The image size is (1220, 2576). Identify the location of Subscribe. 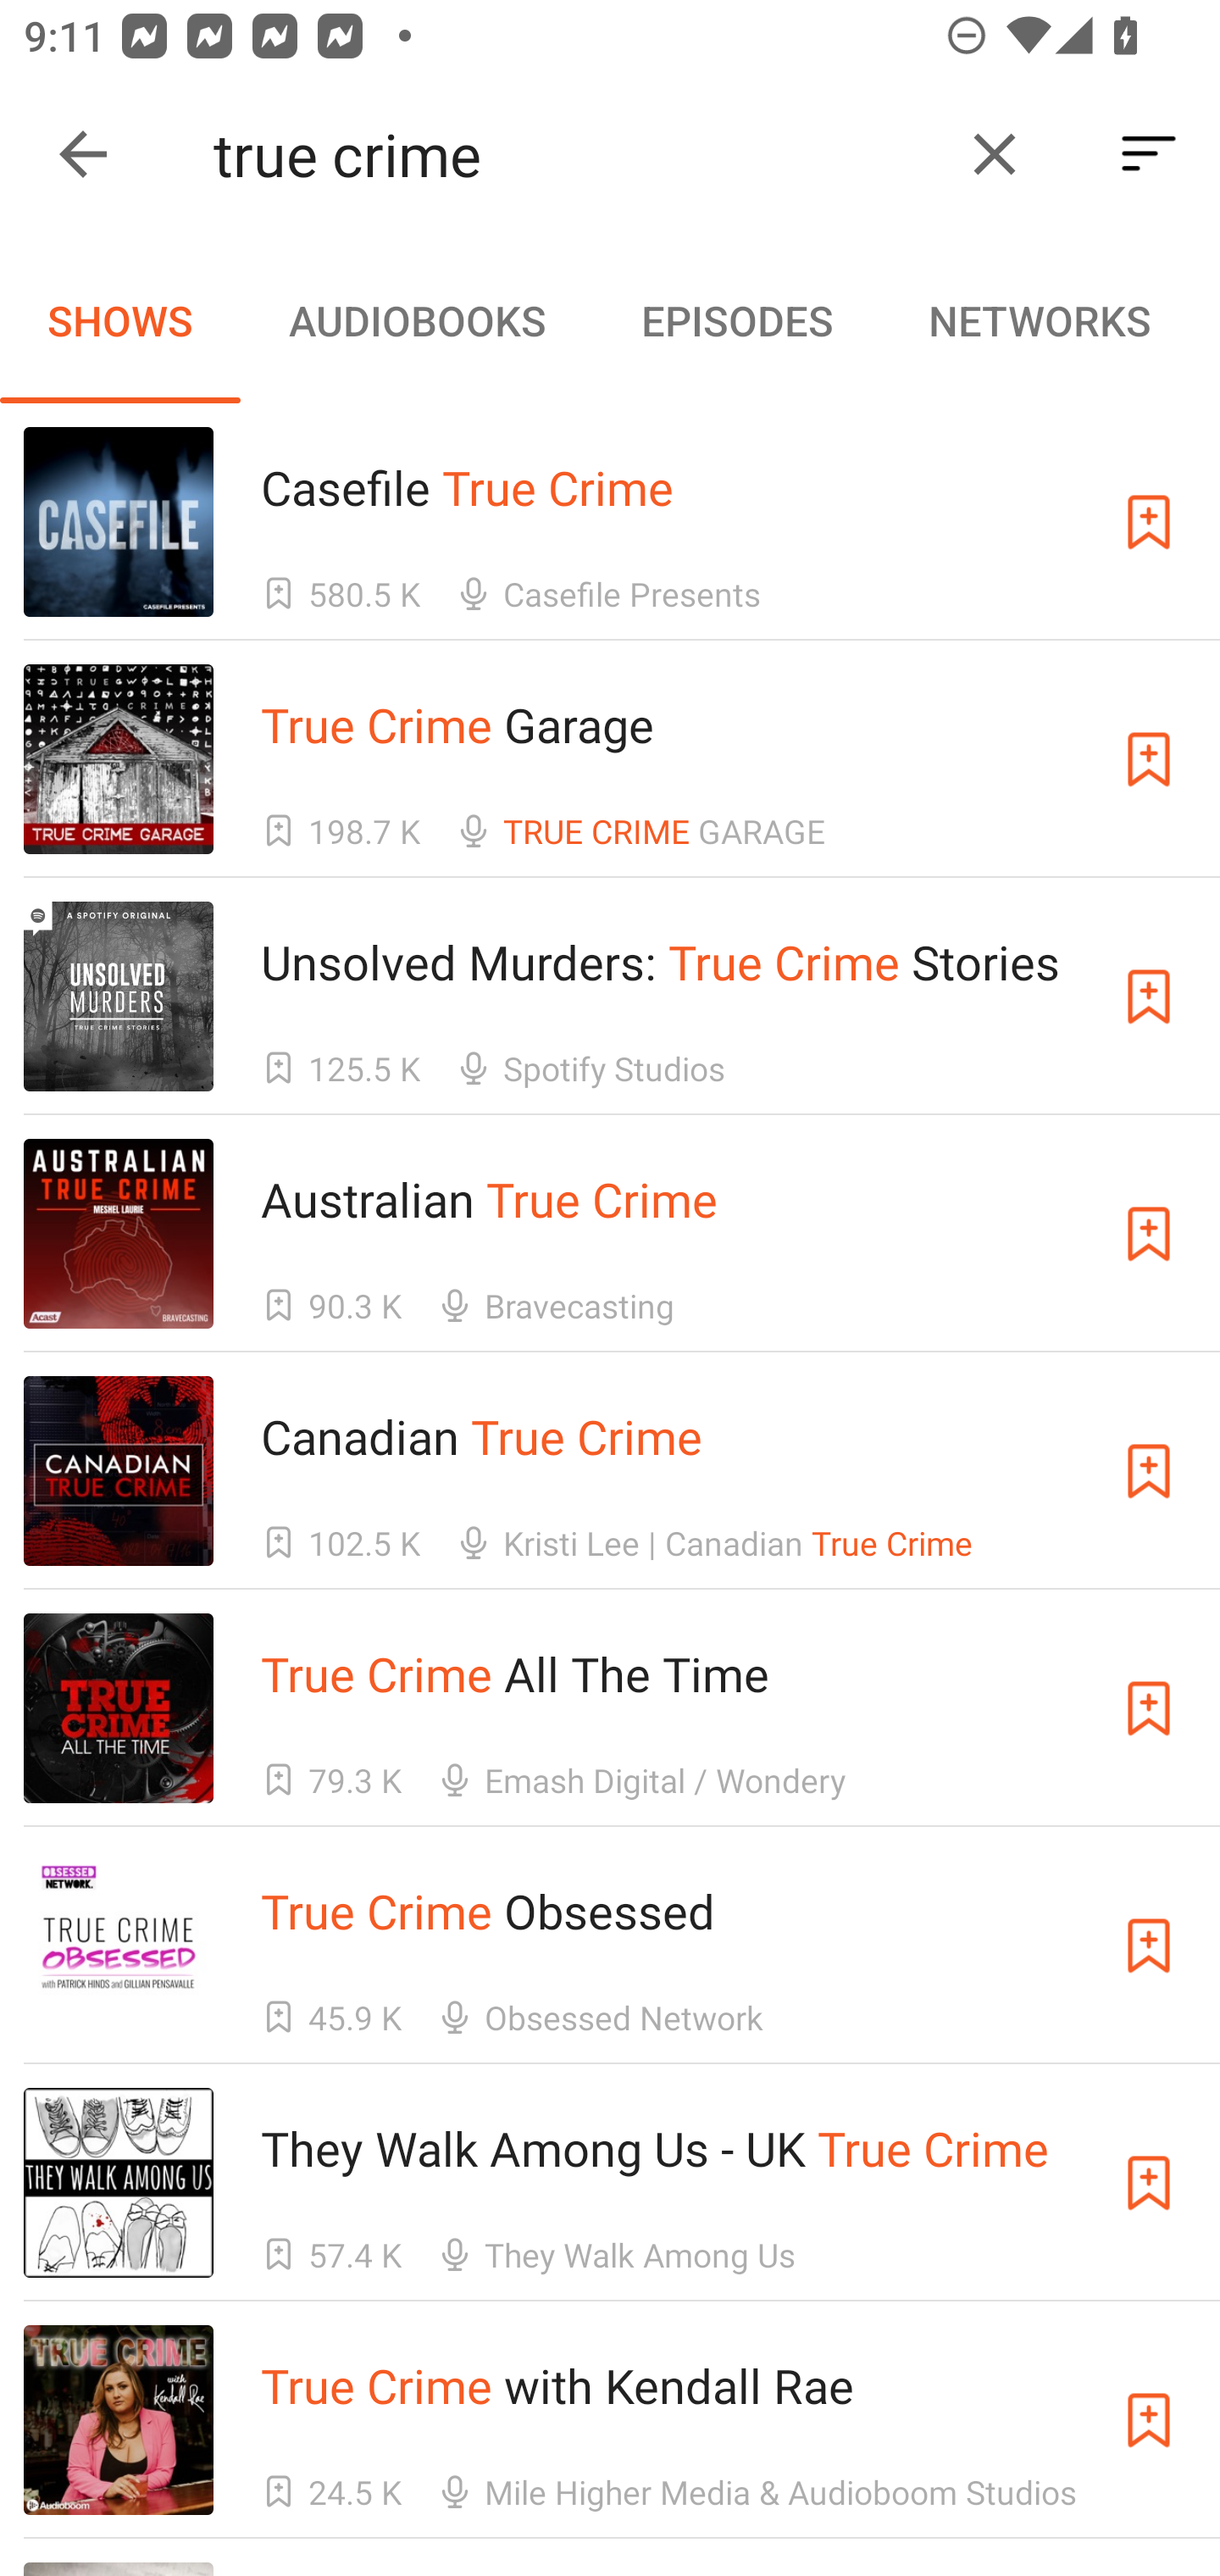
(1149, 2183).